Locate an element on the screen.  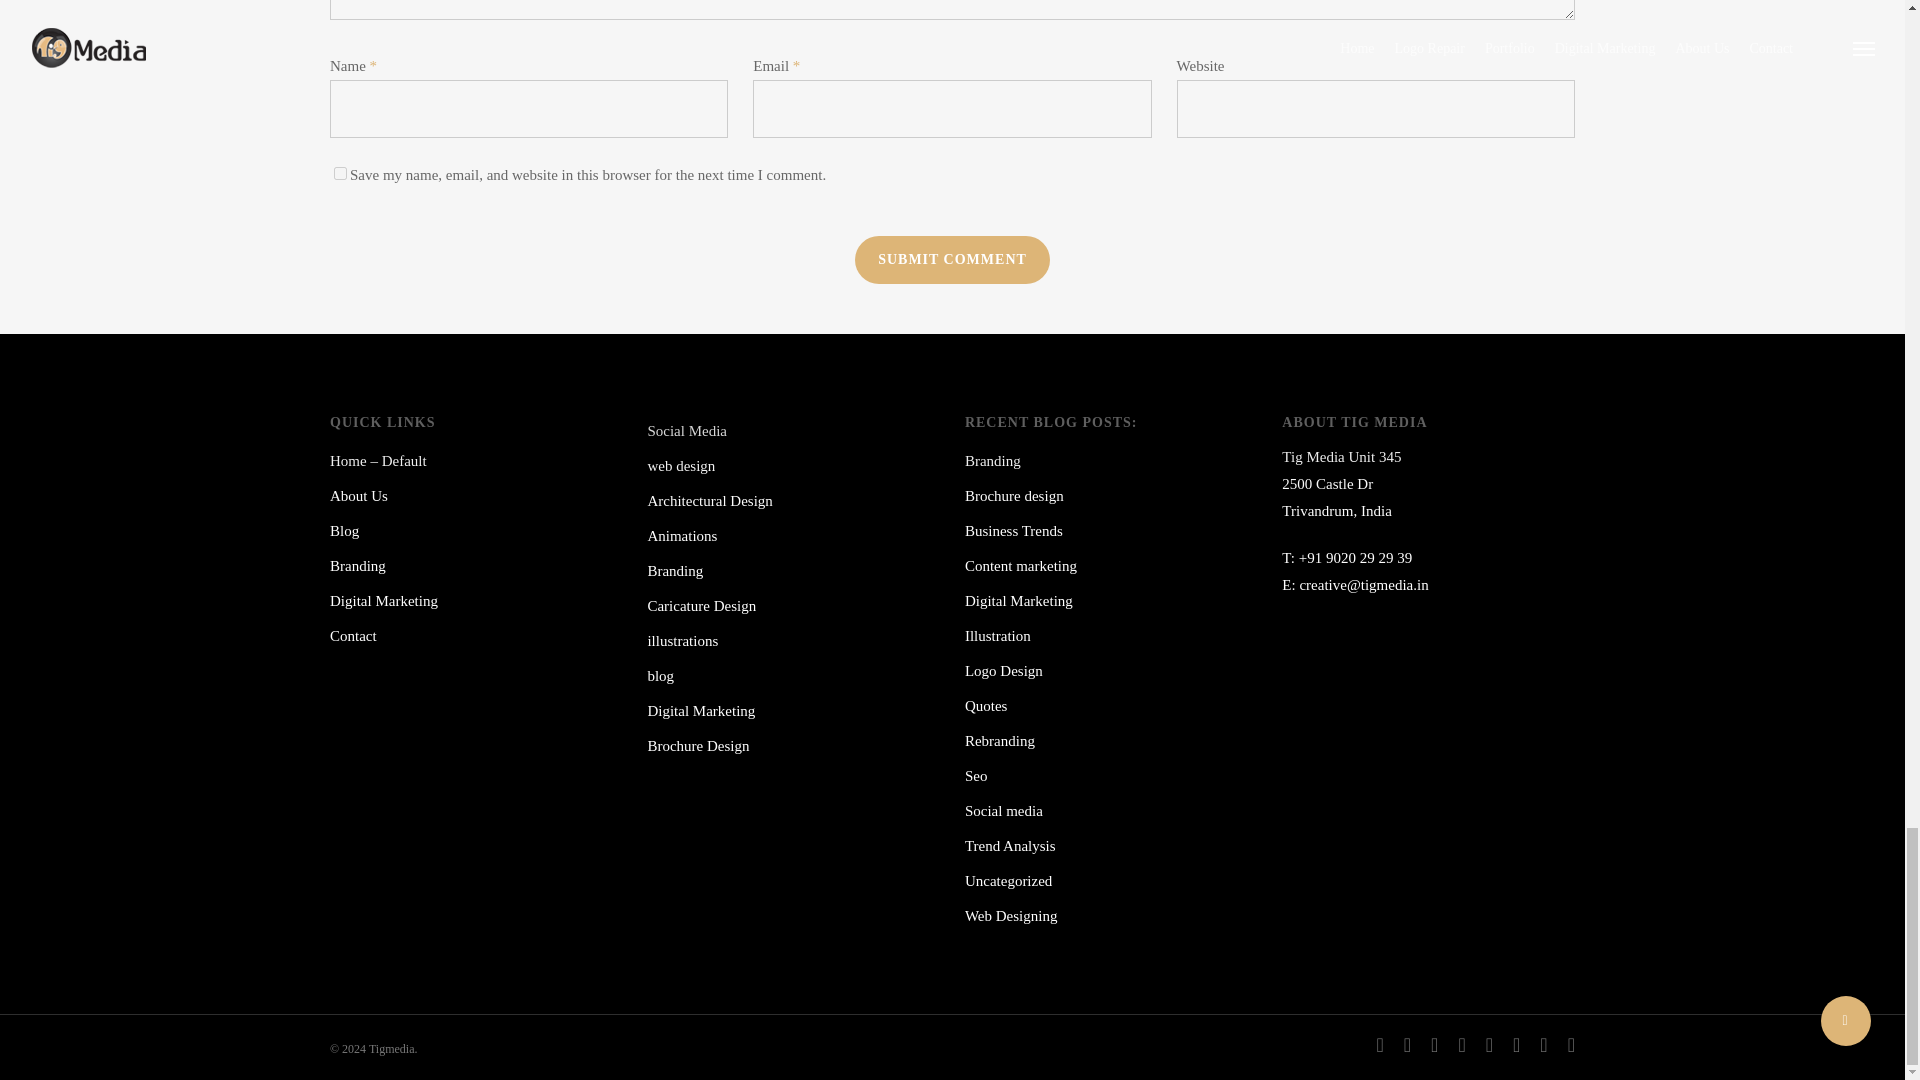
yes is located at coordinates (340, 174).